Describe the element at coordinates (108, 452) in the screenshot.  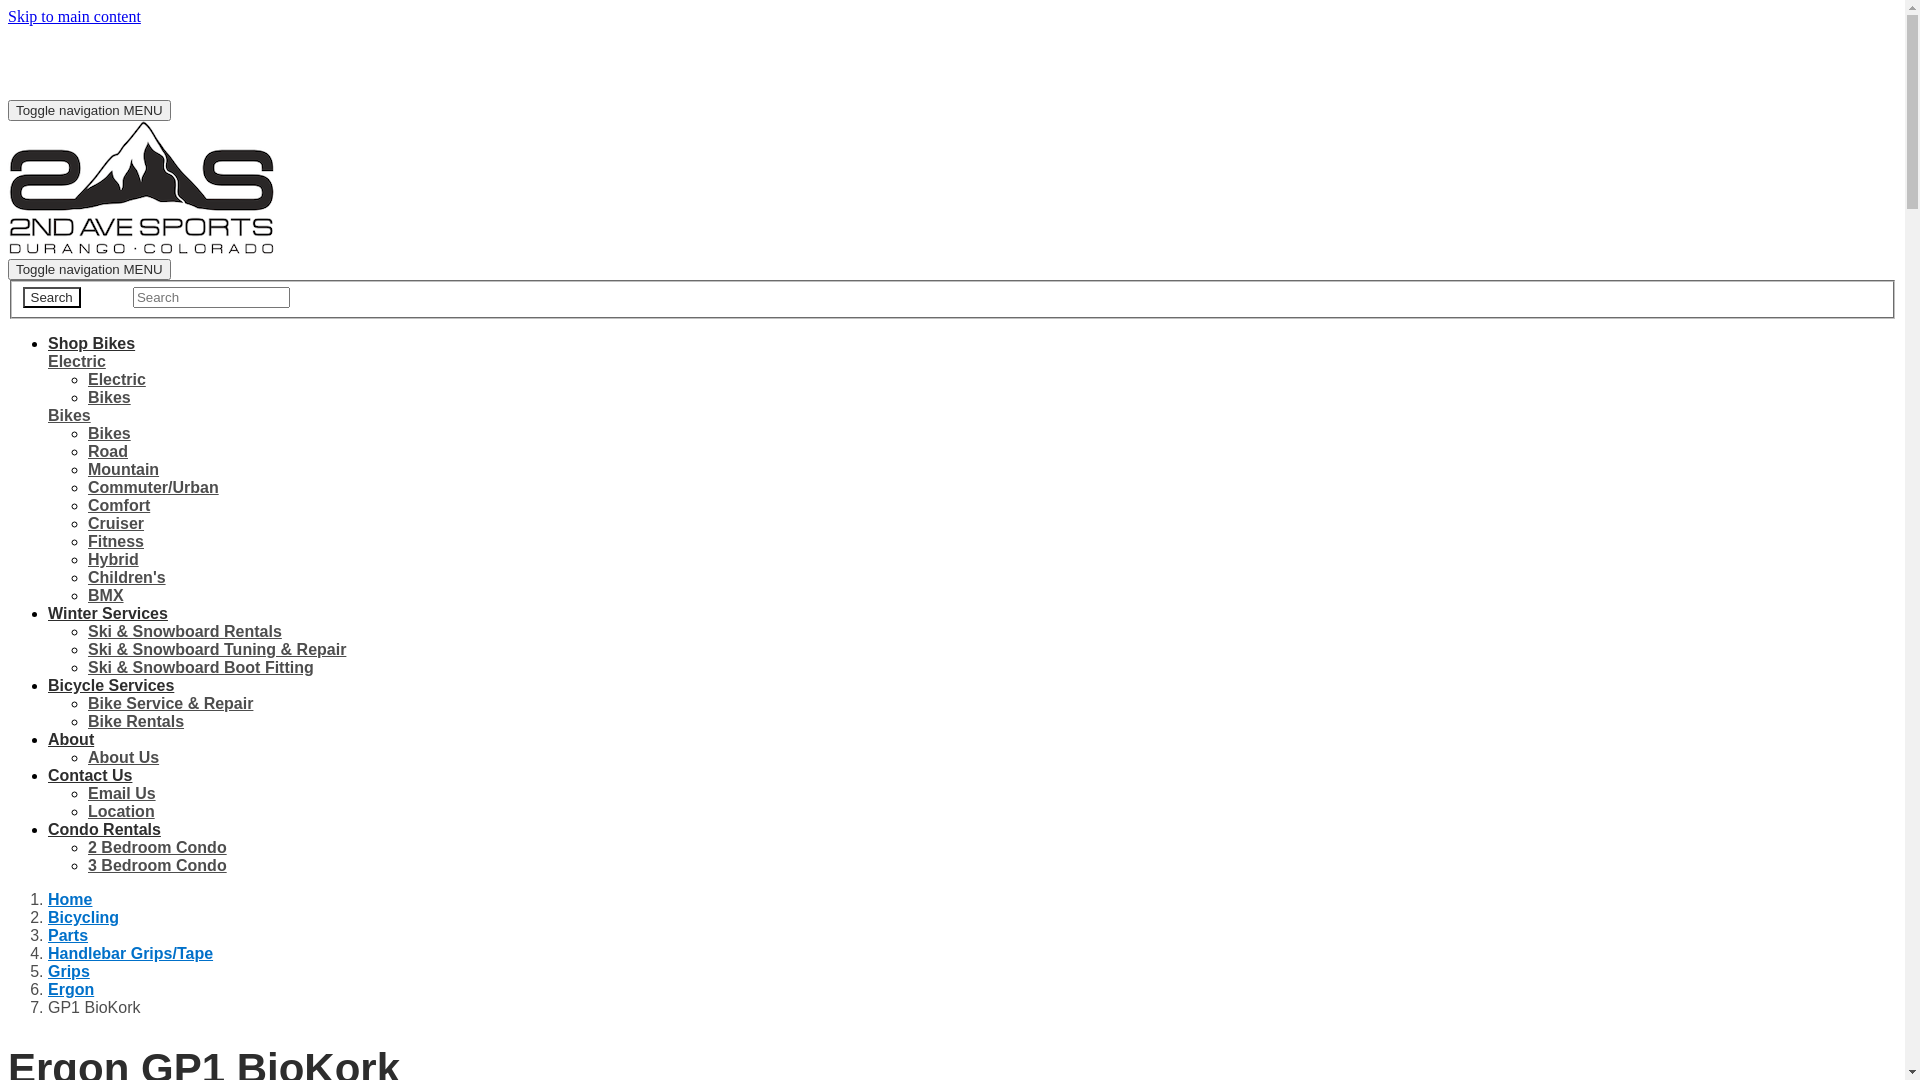
I see `Road` at that location.